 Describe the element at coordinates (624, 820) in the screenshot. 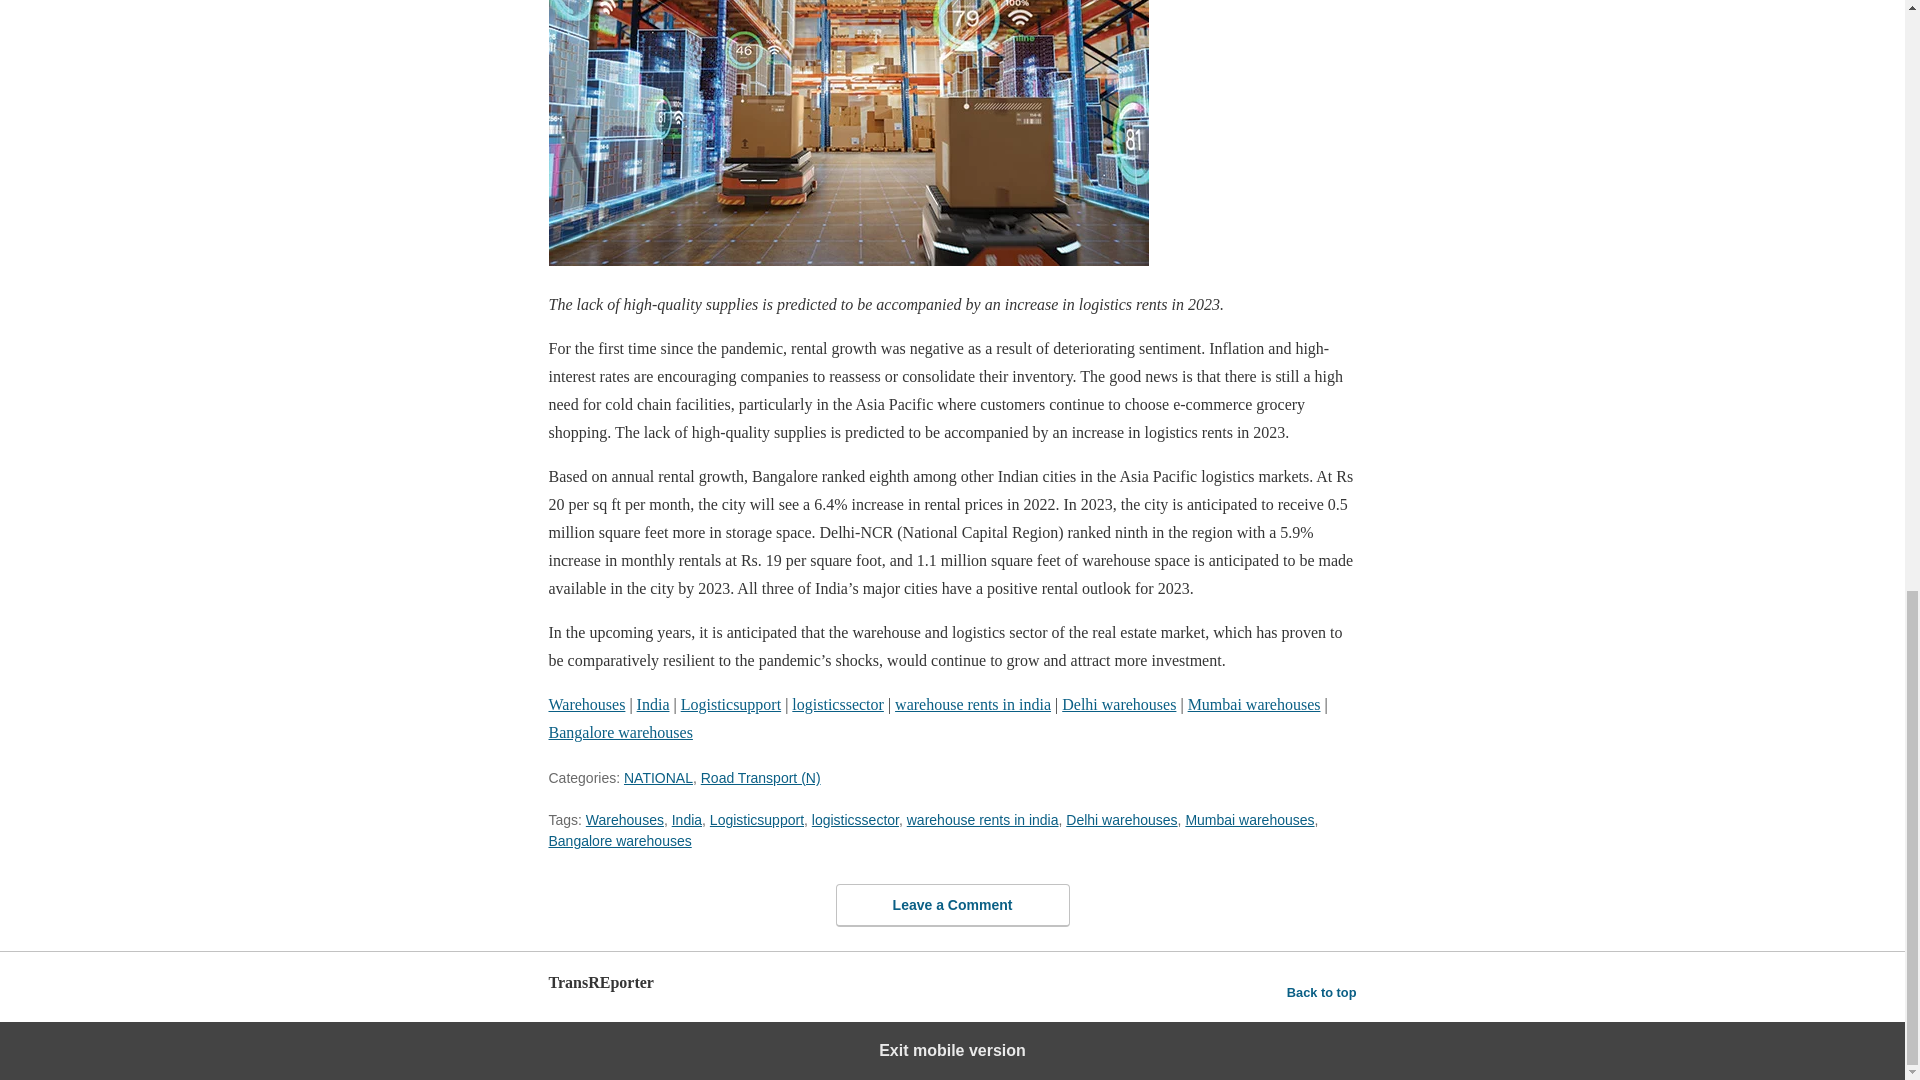

I see `Warehouses` at that location.